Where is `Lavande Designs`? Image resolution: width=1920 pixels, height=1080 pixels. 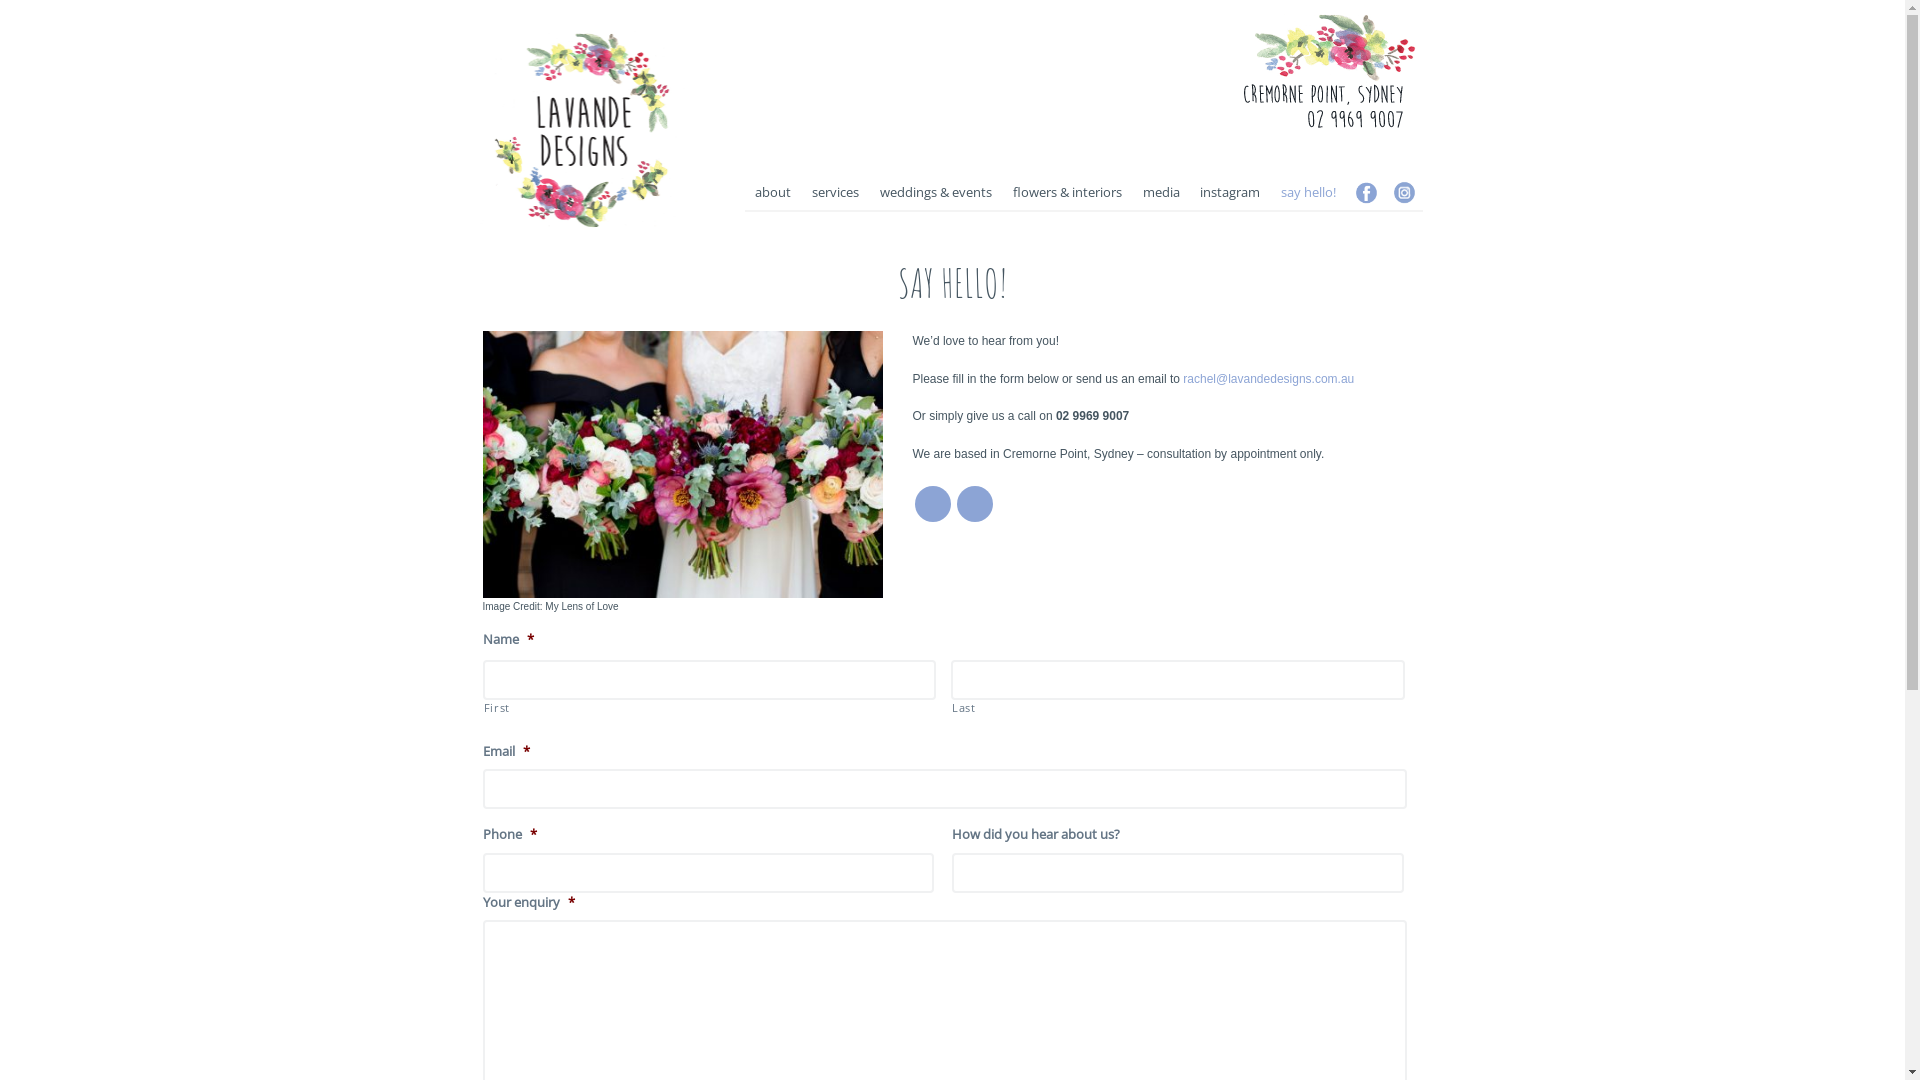
Lavande Designs is located at coordinates (558, 238).